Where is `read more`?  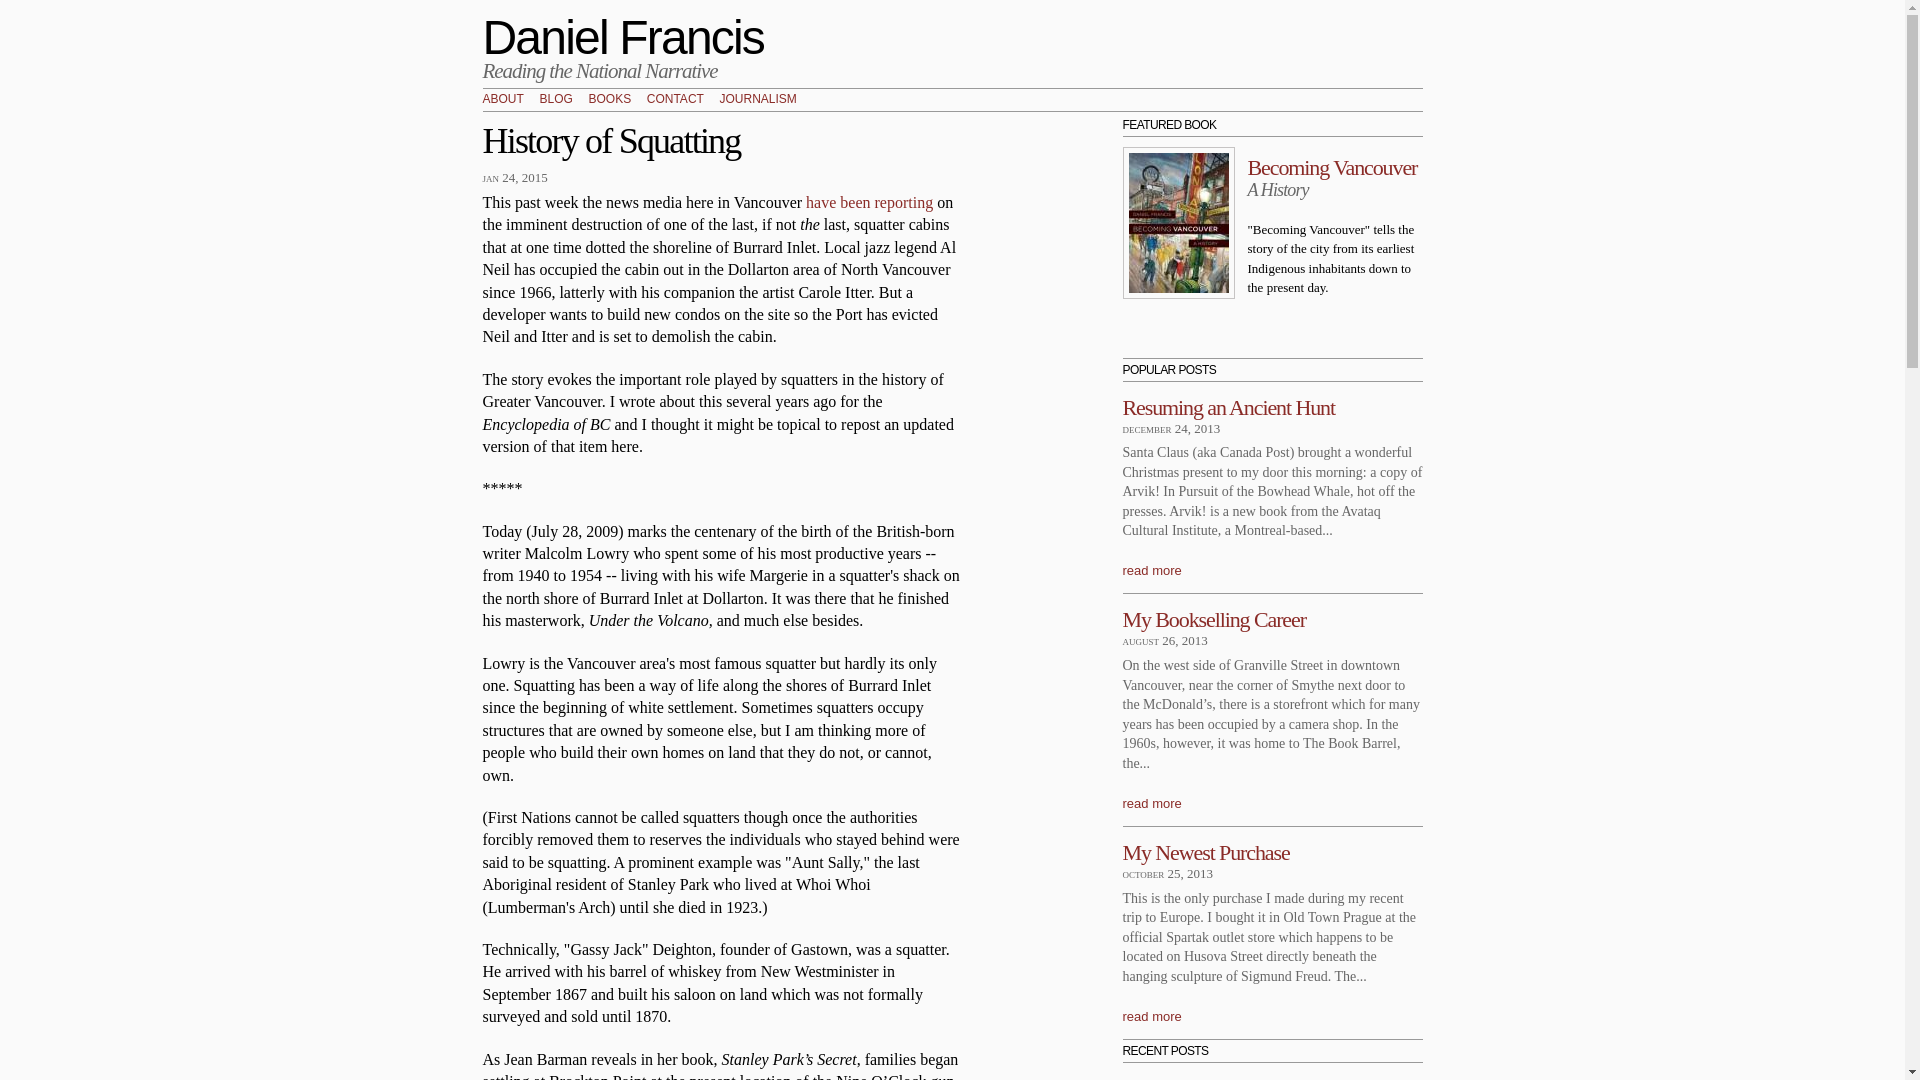
read more is located at coordinates (1150, 570).